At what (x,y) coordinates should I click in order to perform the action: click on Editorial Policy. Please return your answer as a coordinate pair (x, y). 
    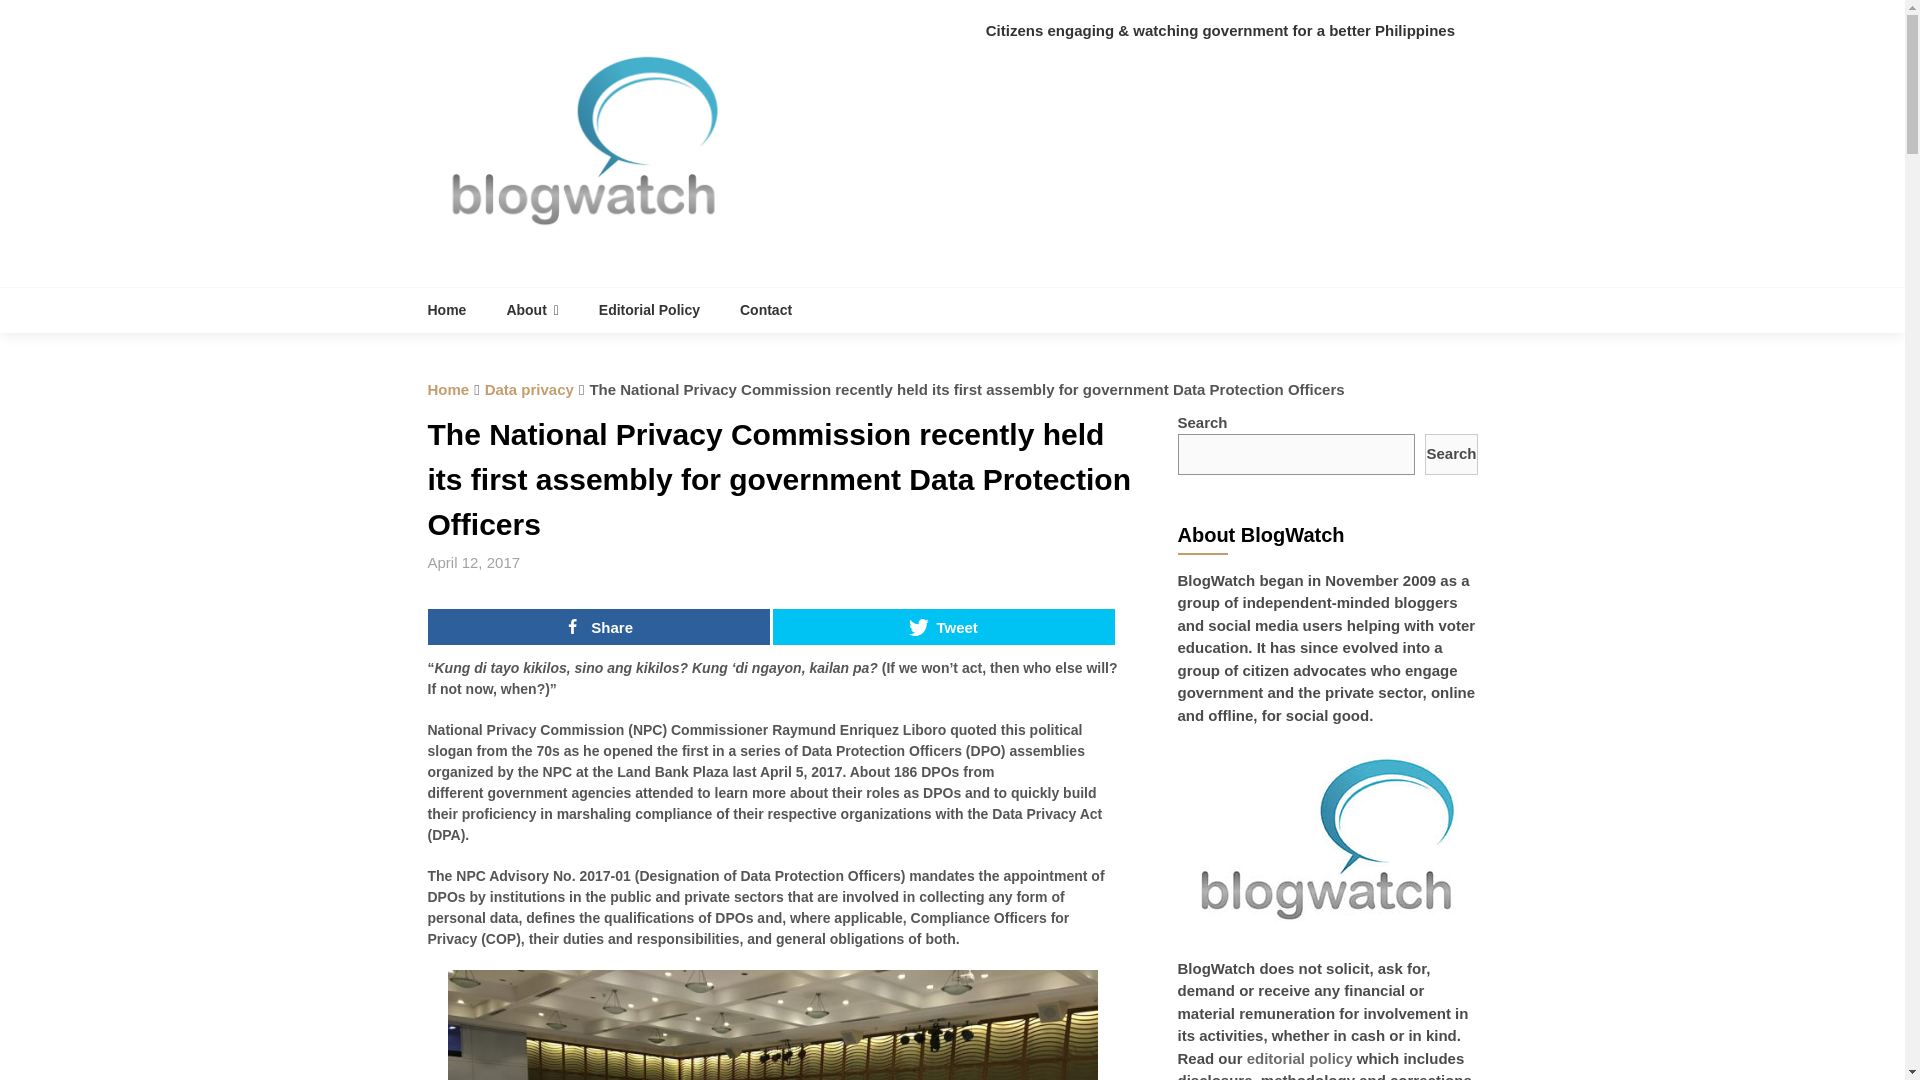
    Looking at the image, I should click on (650, 310).